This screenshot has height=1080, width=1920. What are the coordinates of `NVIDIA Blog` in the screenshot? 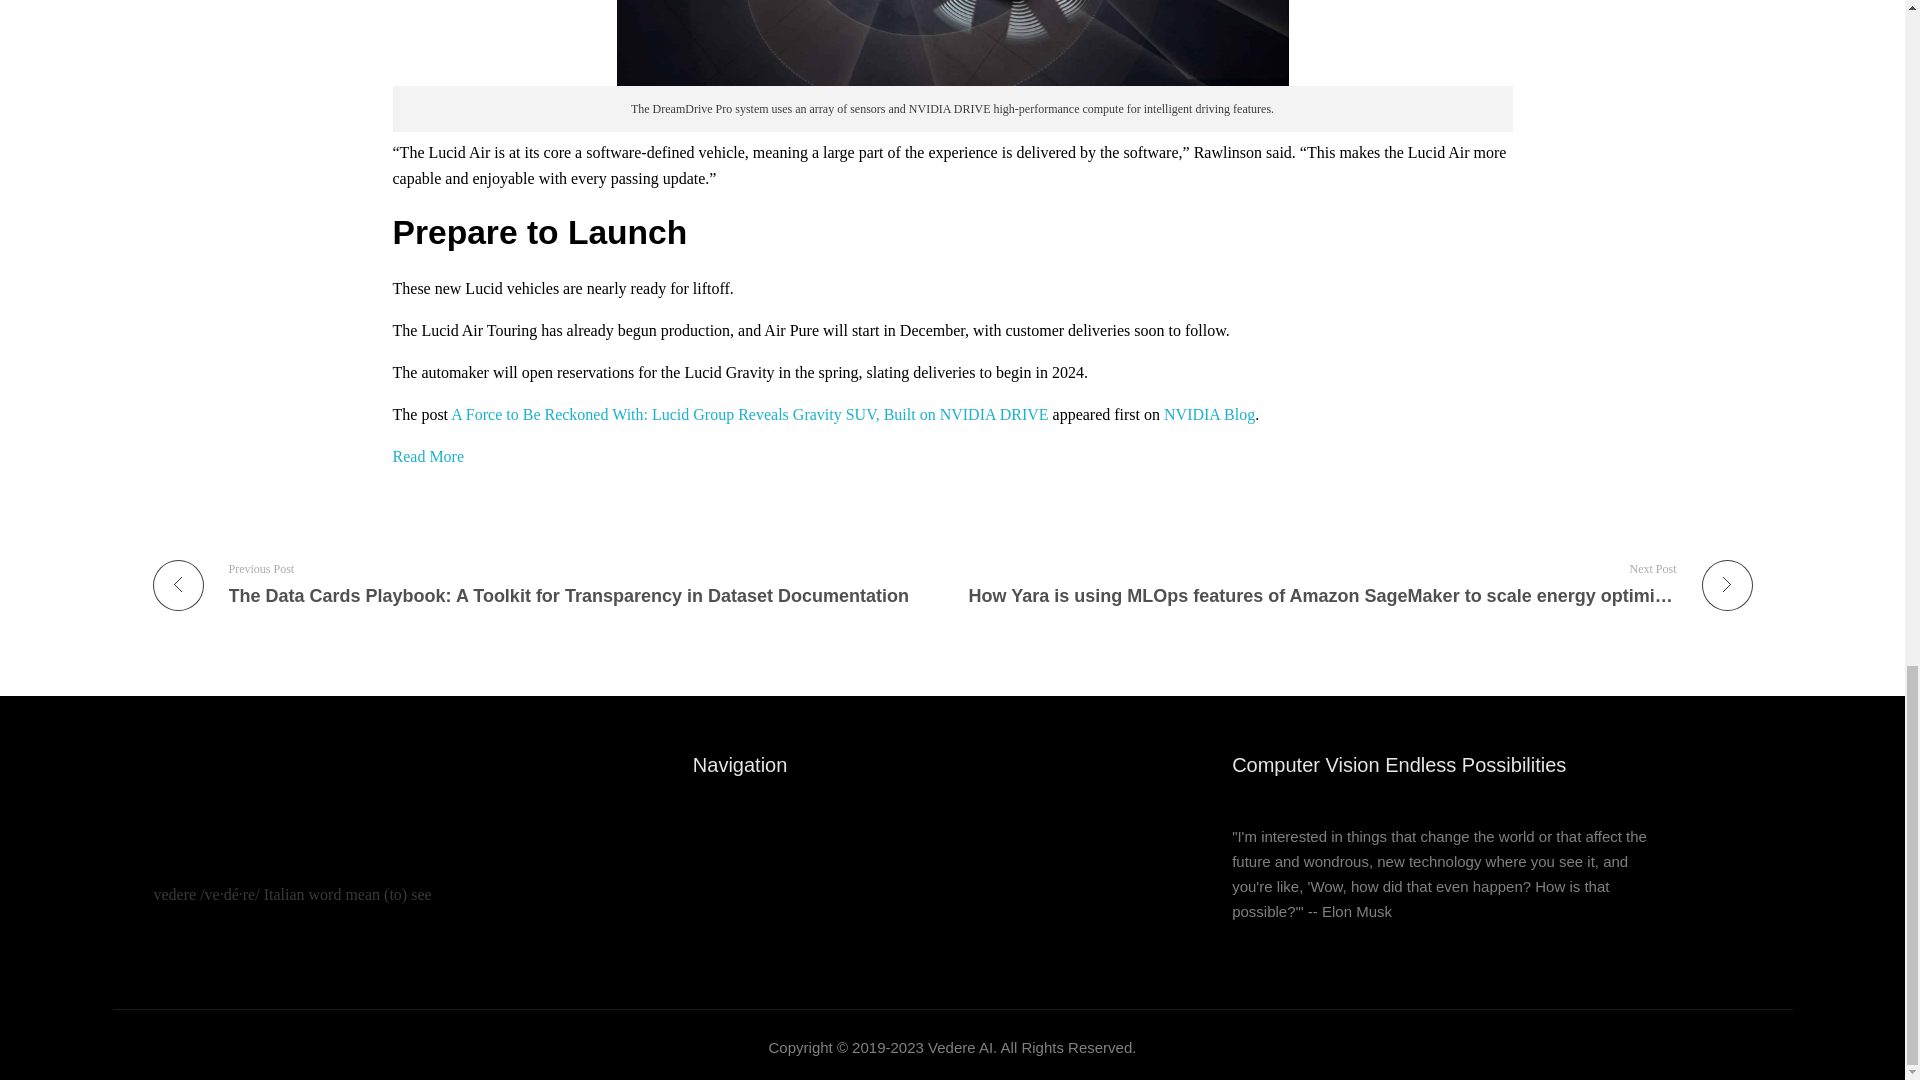 It's located at (1209, 414).